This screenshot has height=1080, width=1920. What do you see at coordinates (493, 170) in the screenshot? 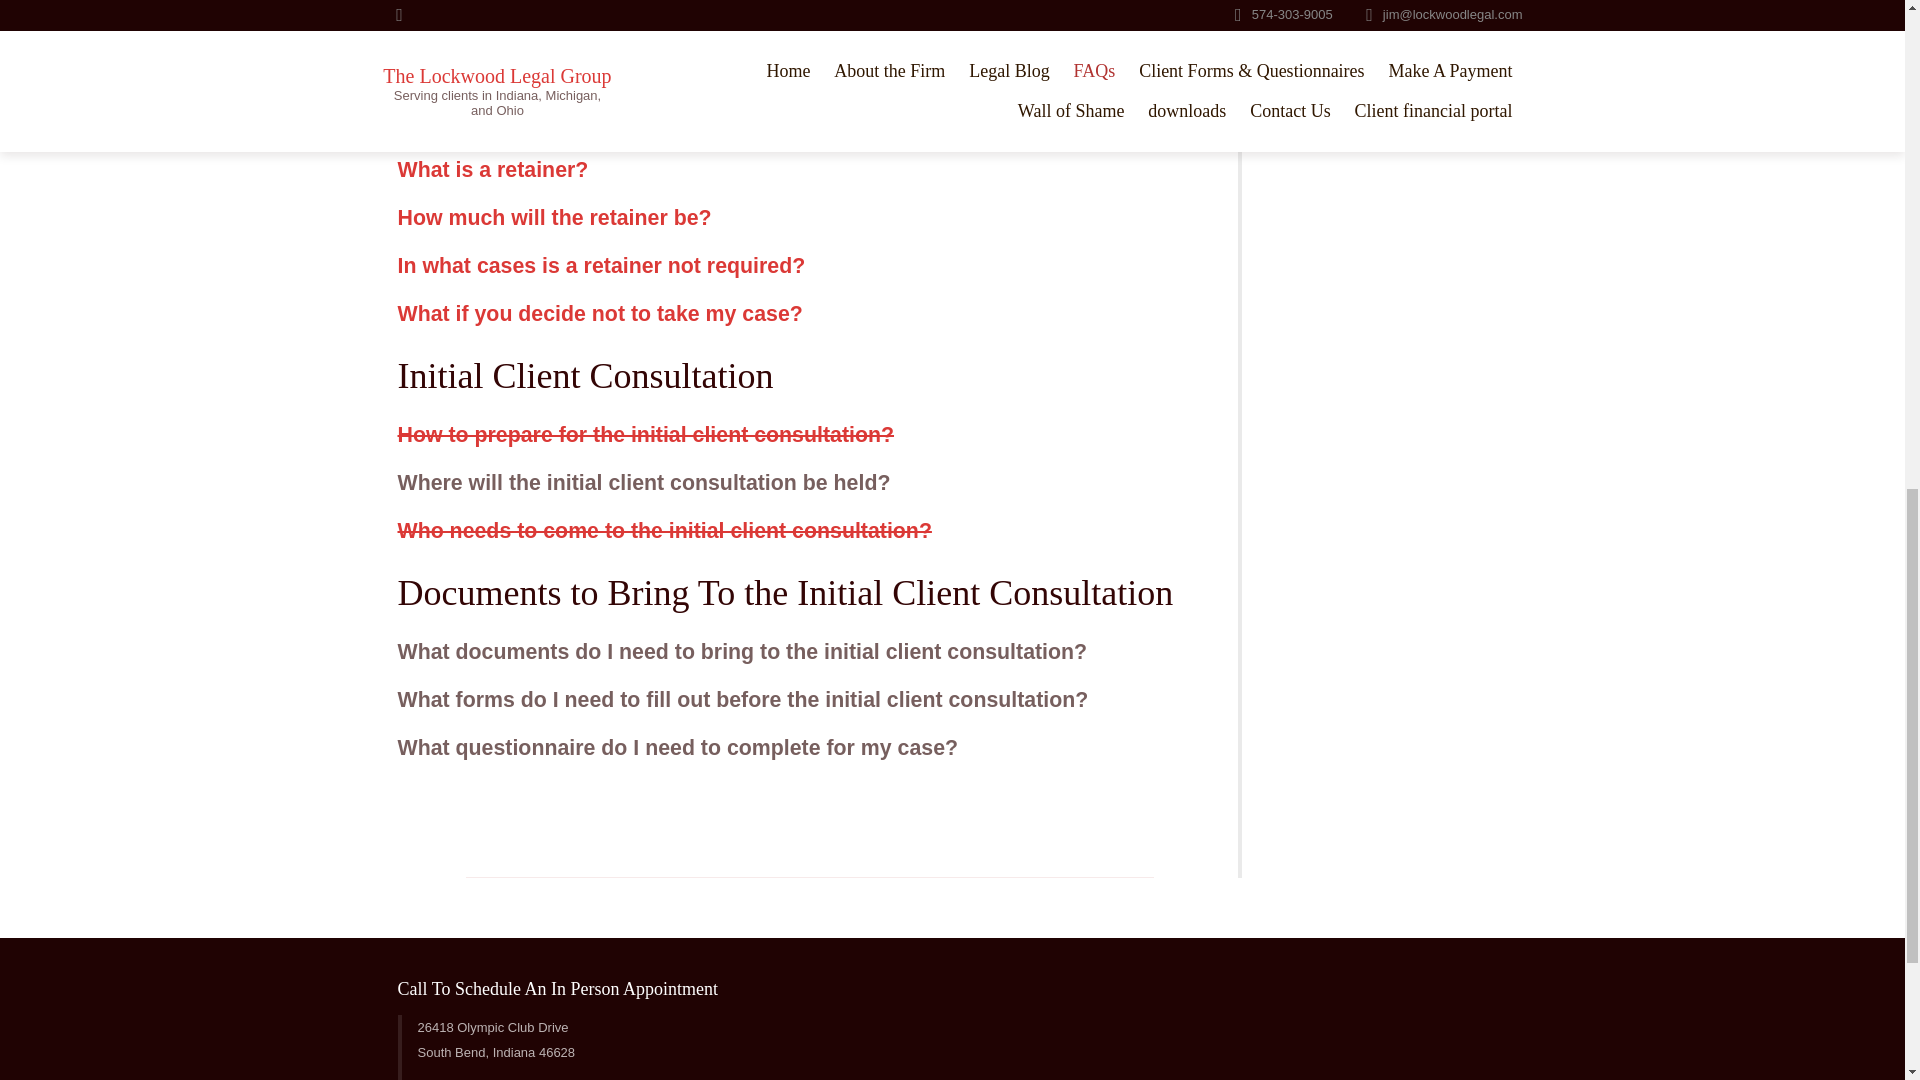
I see `What is a retainer?` at bounding box center [493, 170].